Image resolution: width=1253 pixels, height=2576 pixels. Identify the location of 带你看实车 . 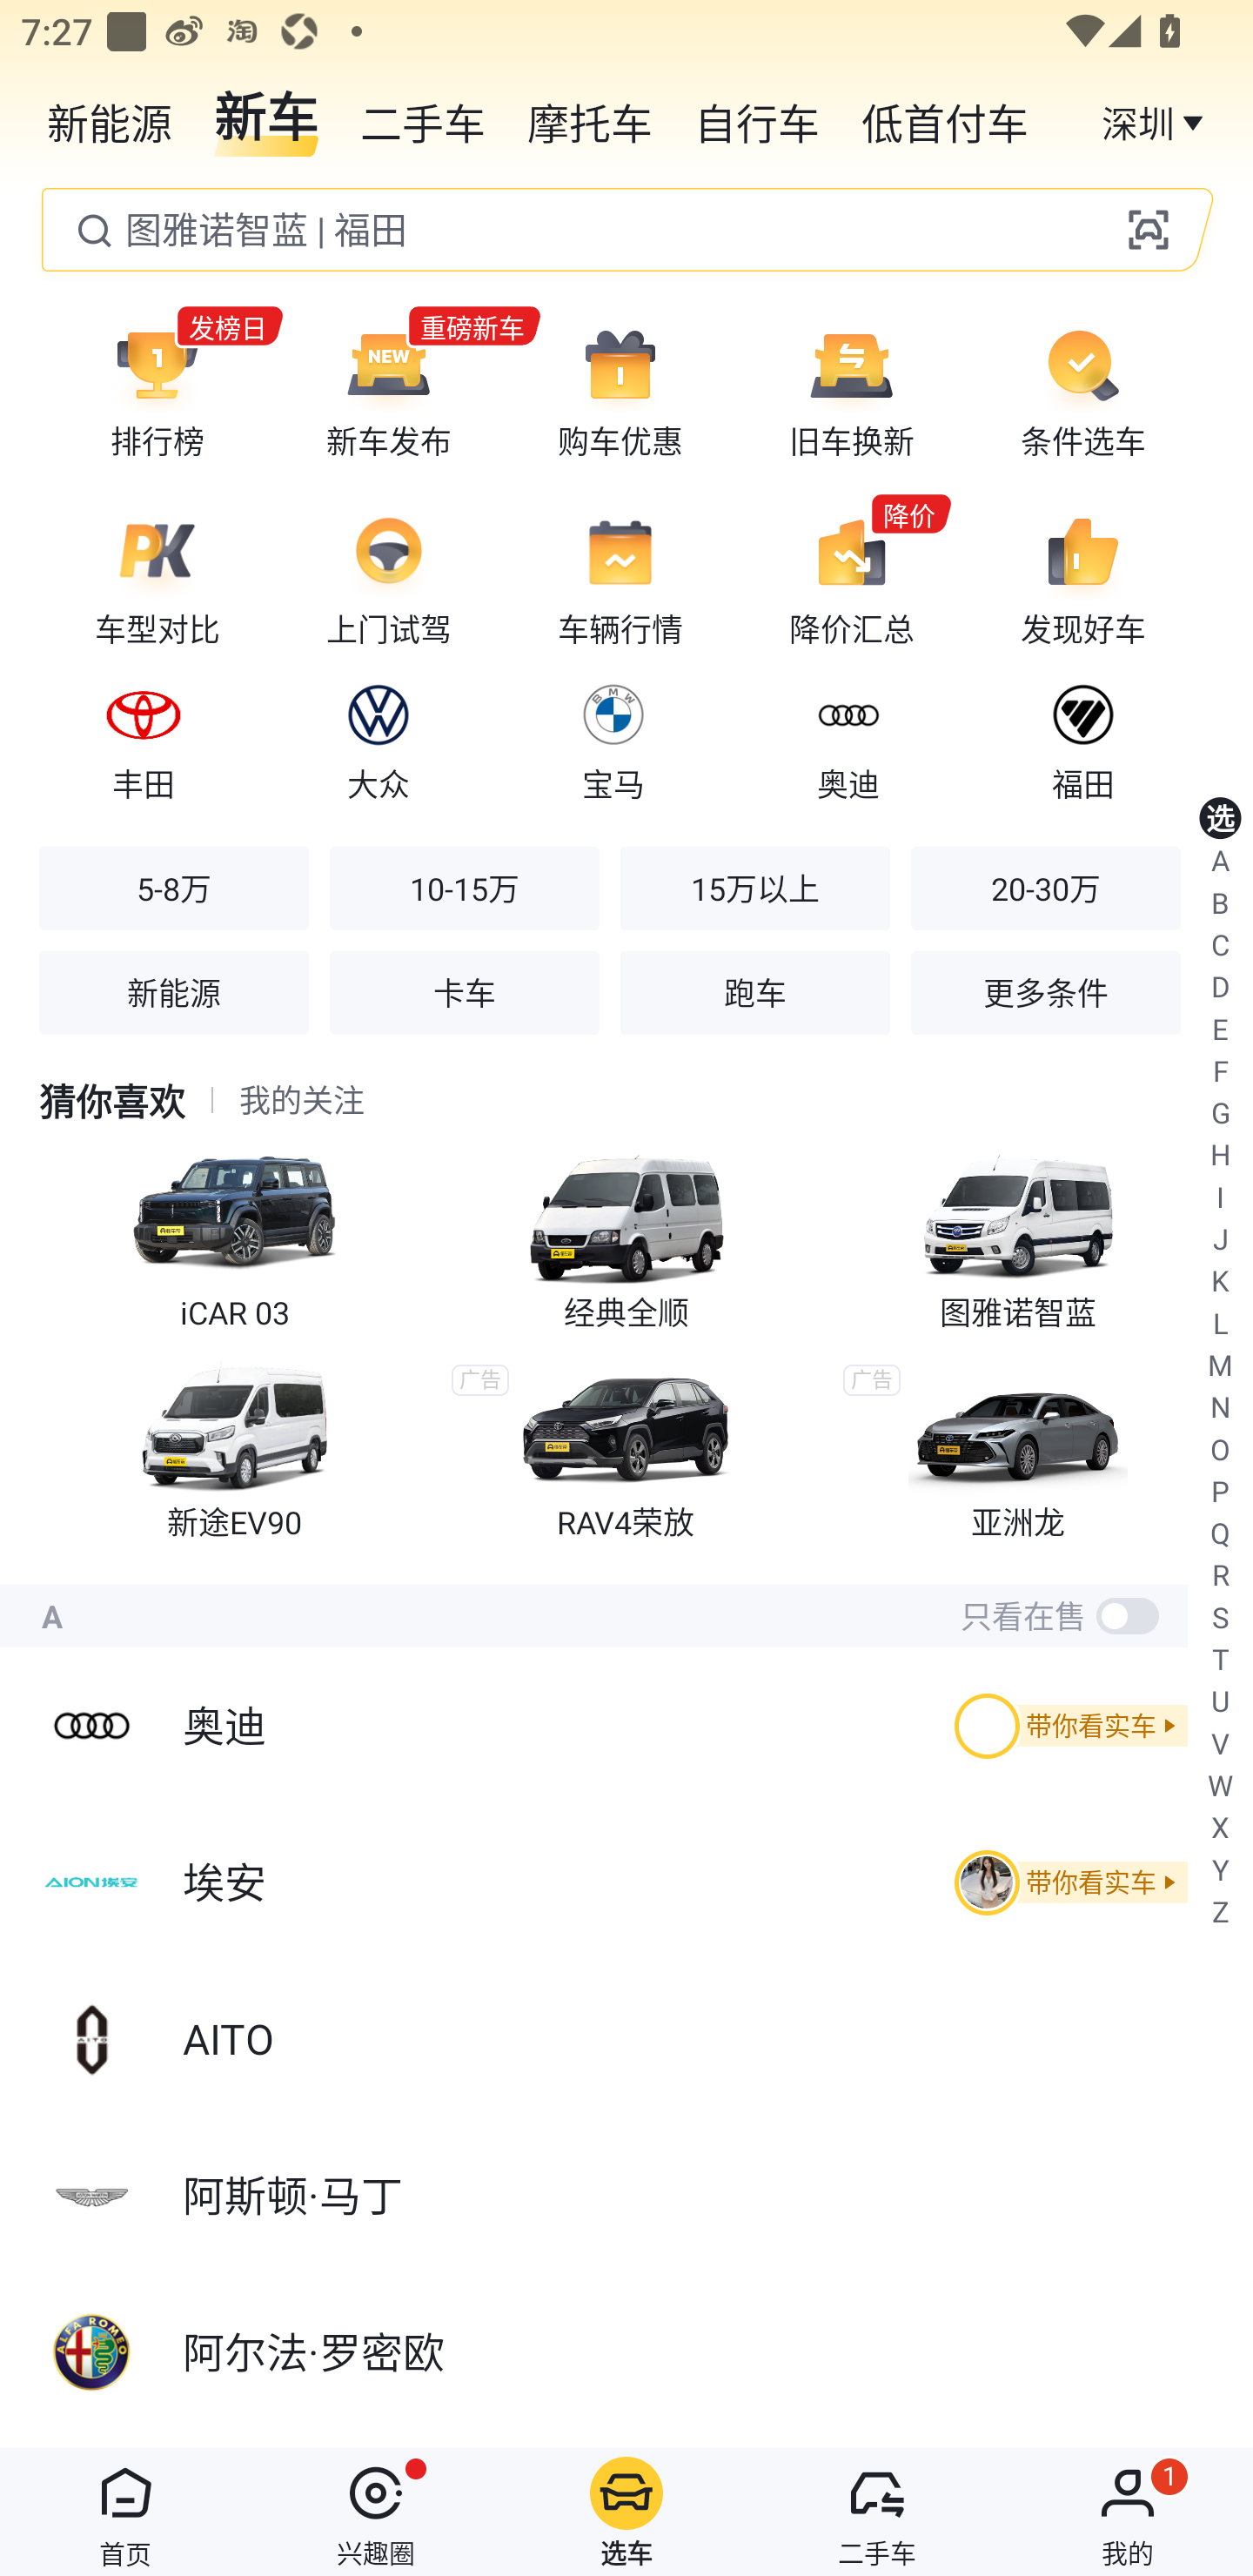
(1066, 1883).